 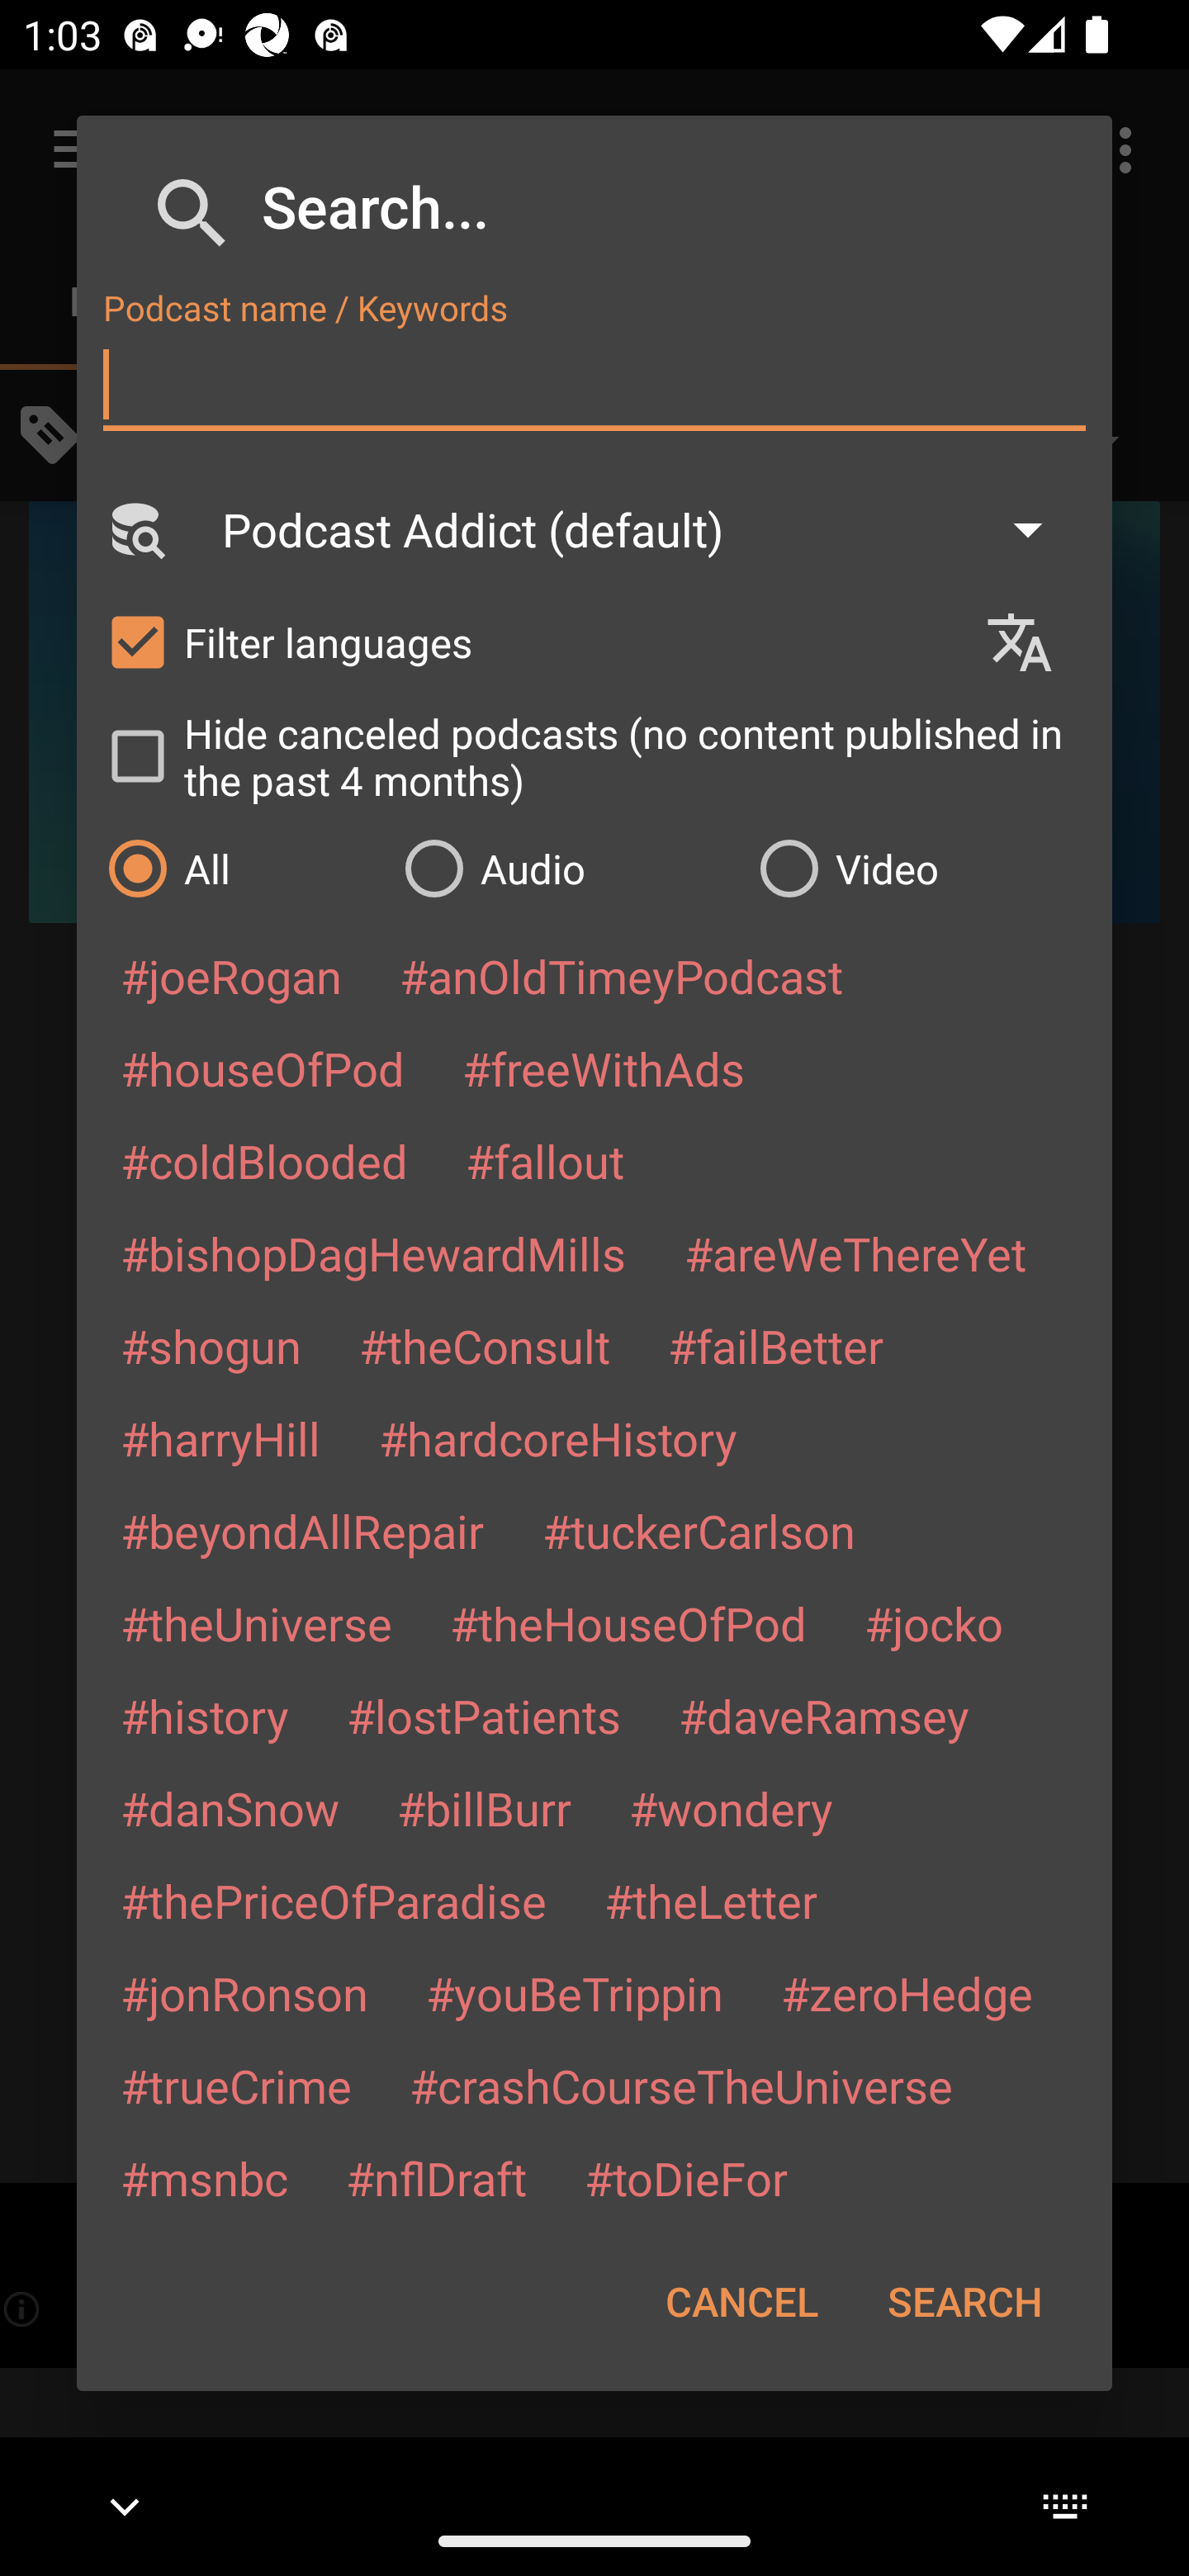 What do you see at coordinates (236, 2085) in the screenshot?
I see `#trueCrime` at bounding box center [236, 2085].